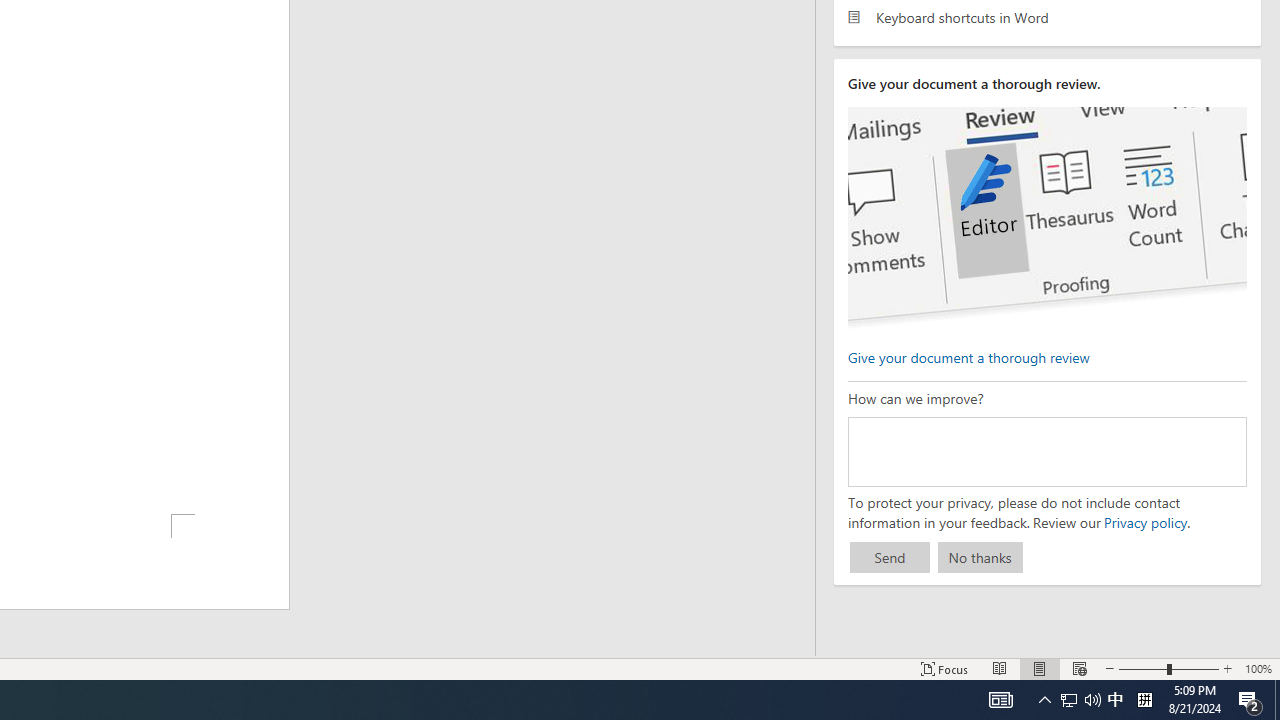  Describe the element at coordinates (980, 558) in the screenshot. I see `No thanks` at that location.